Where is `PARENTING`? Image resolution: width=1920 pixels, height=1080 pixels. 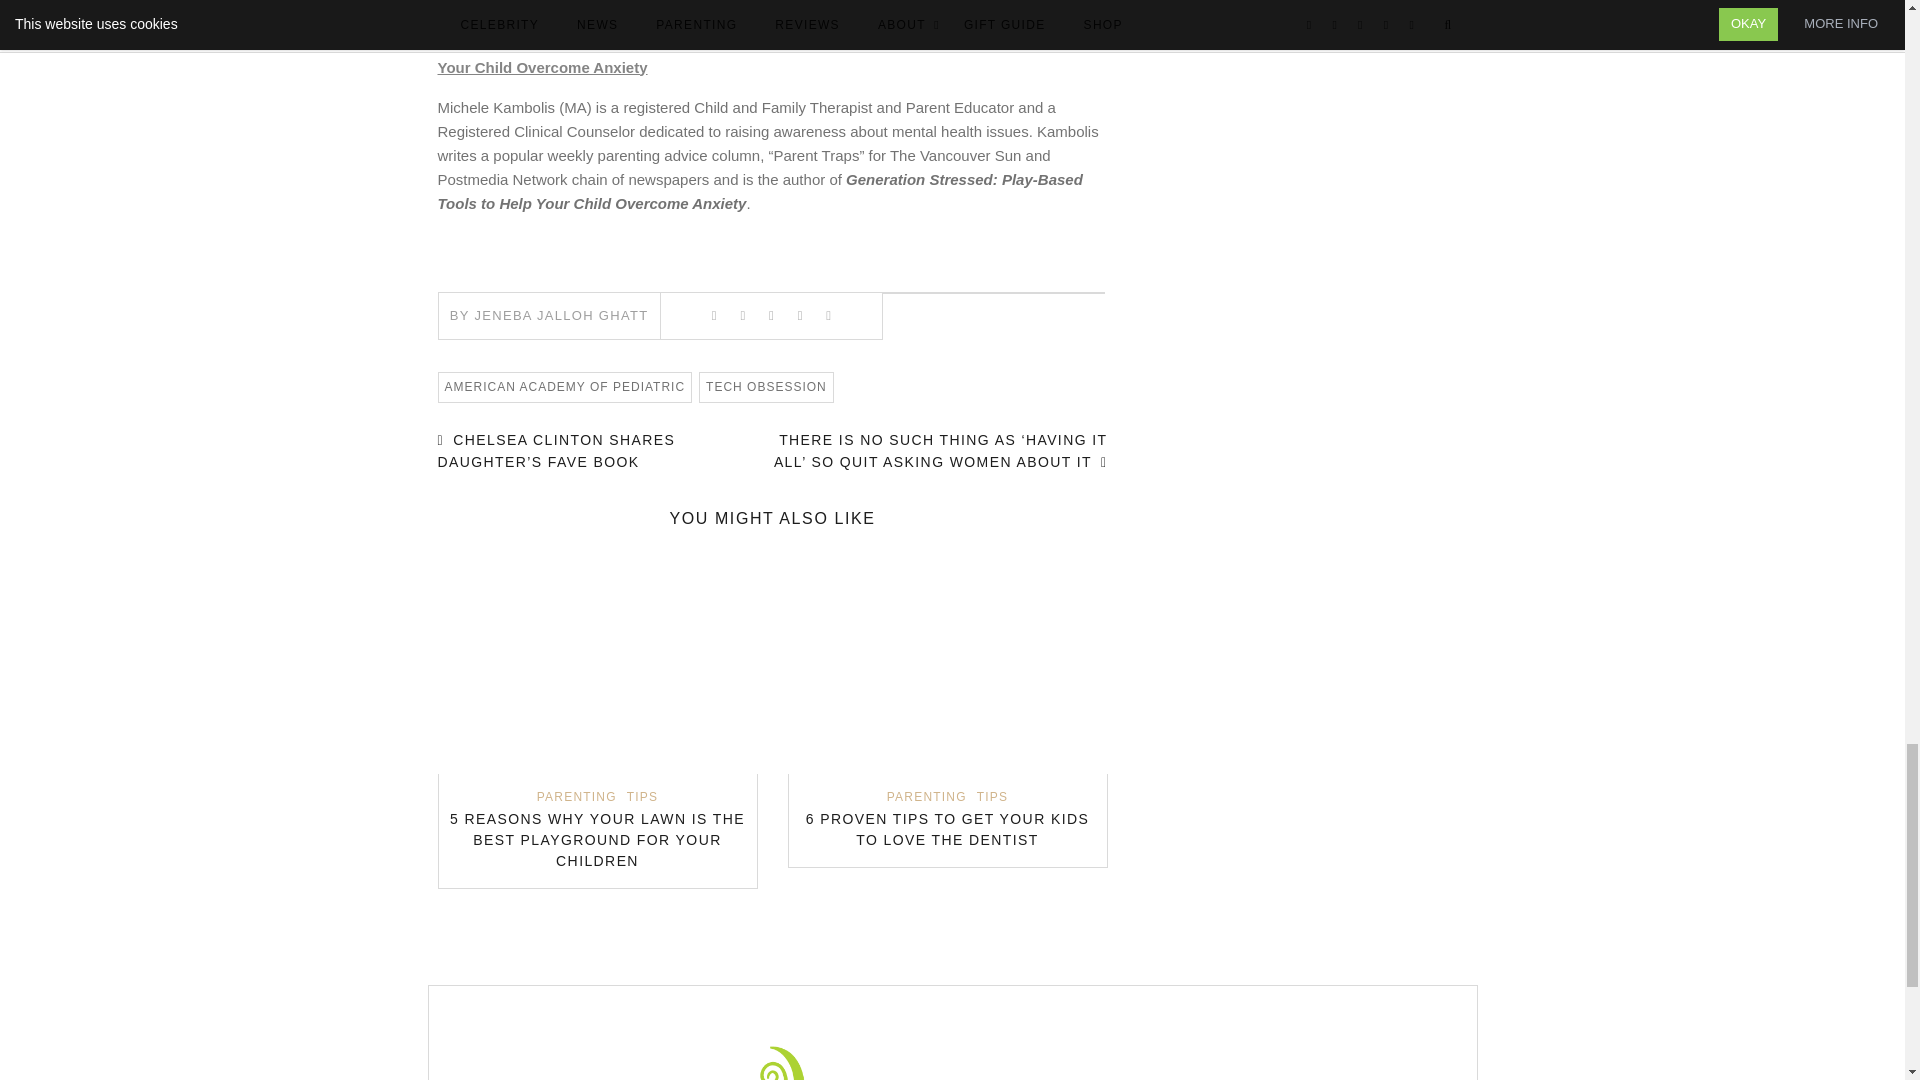
PARENTING is located at coordinates (927, 796).